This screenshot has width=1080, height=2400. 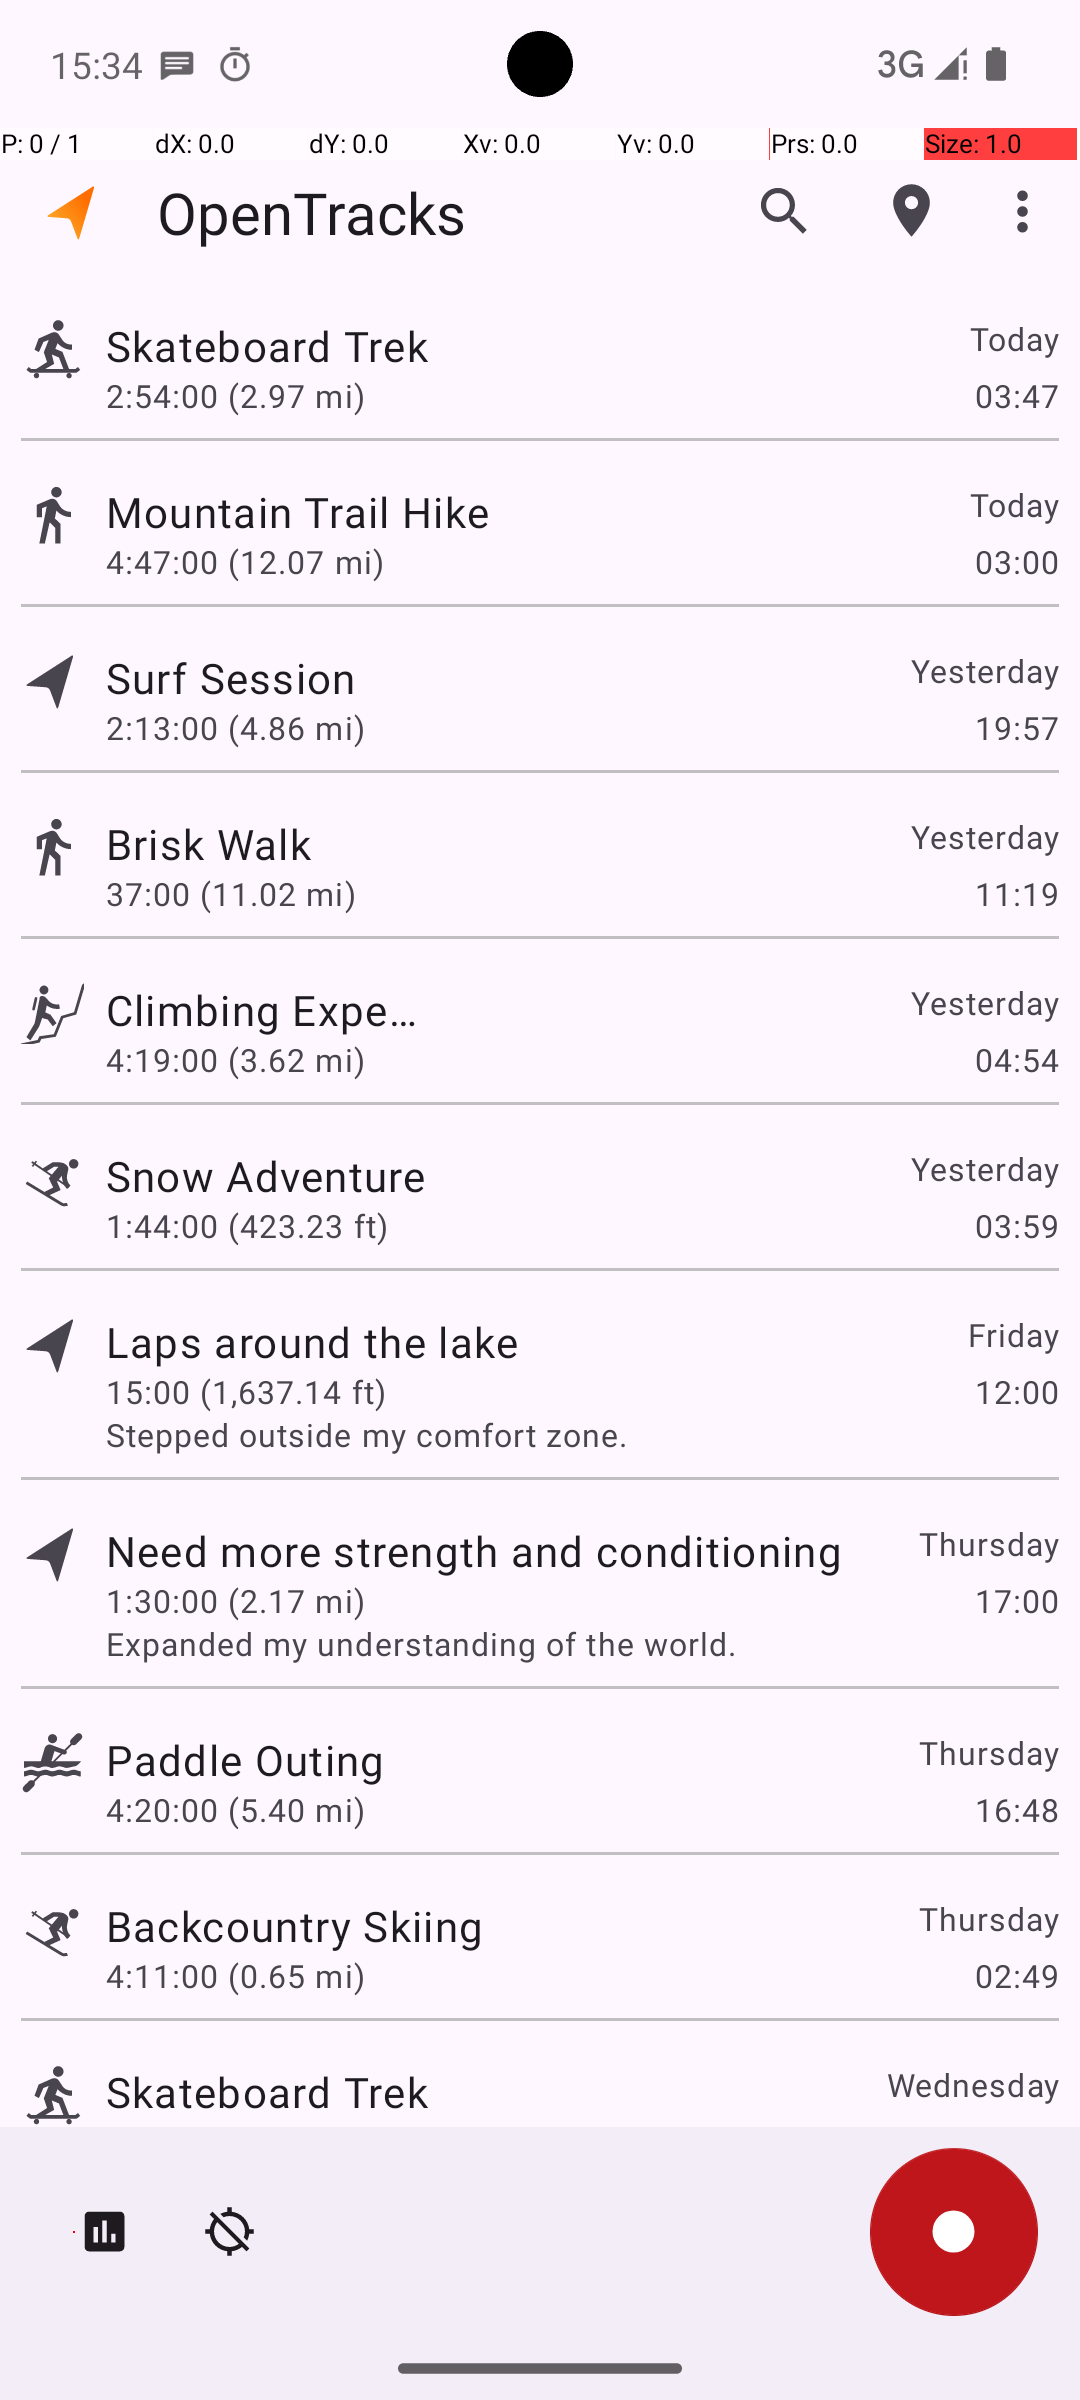 What do you see at coordinates (582, 1644) in the screenshot?
I see `Expanded my understanding of the world.` at bounding box center [582, 1644].